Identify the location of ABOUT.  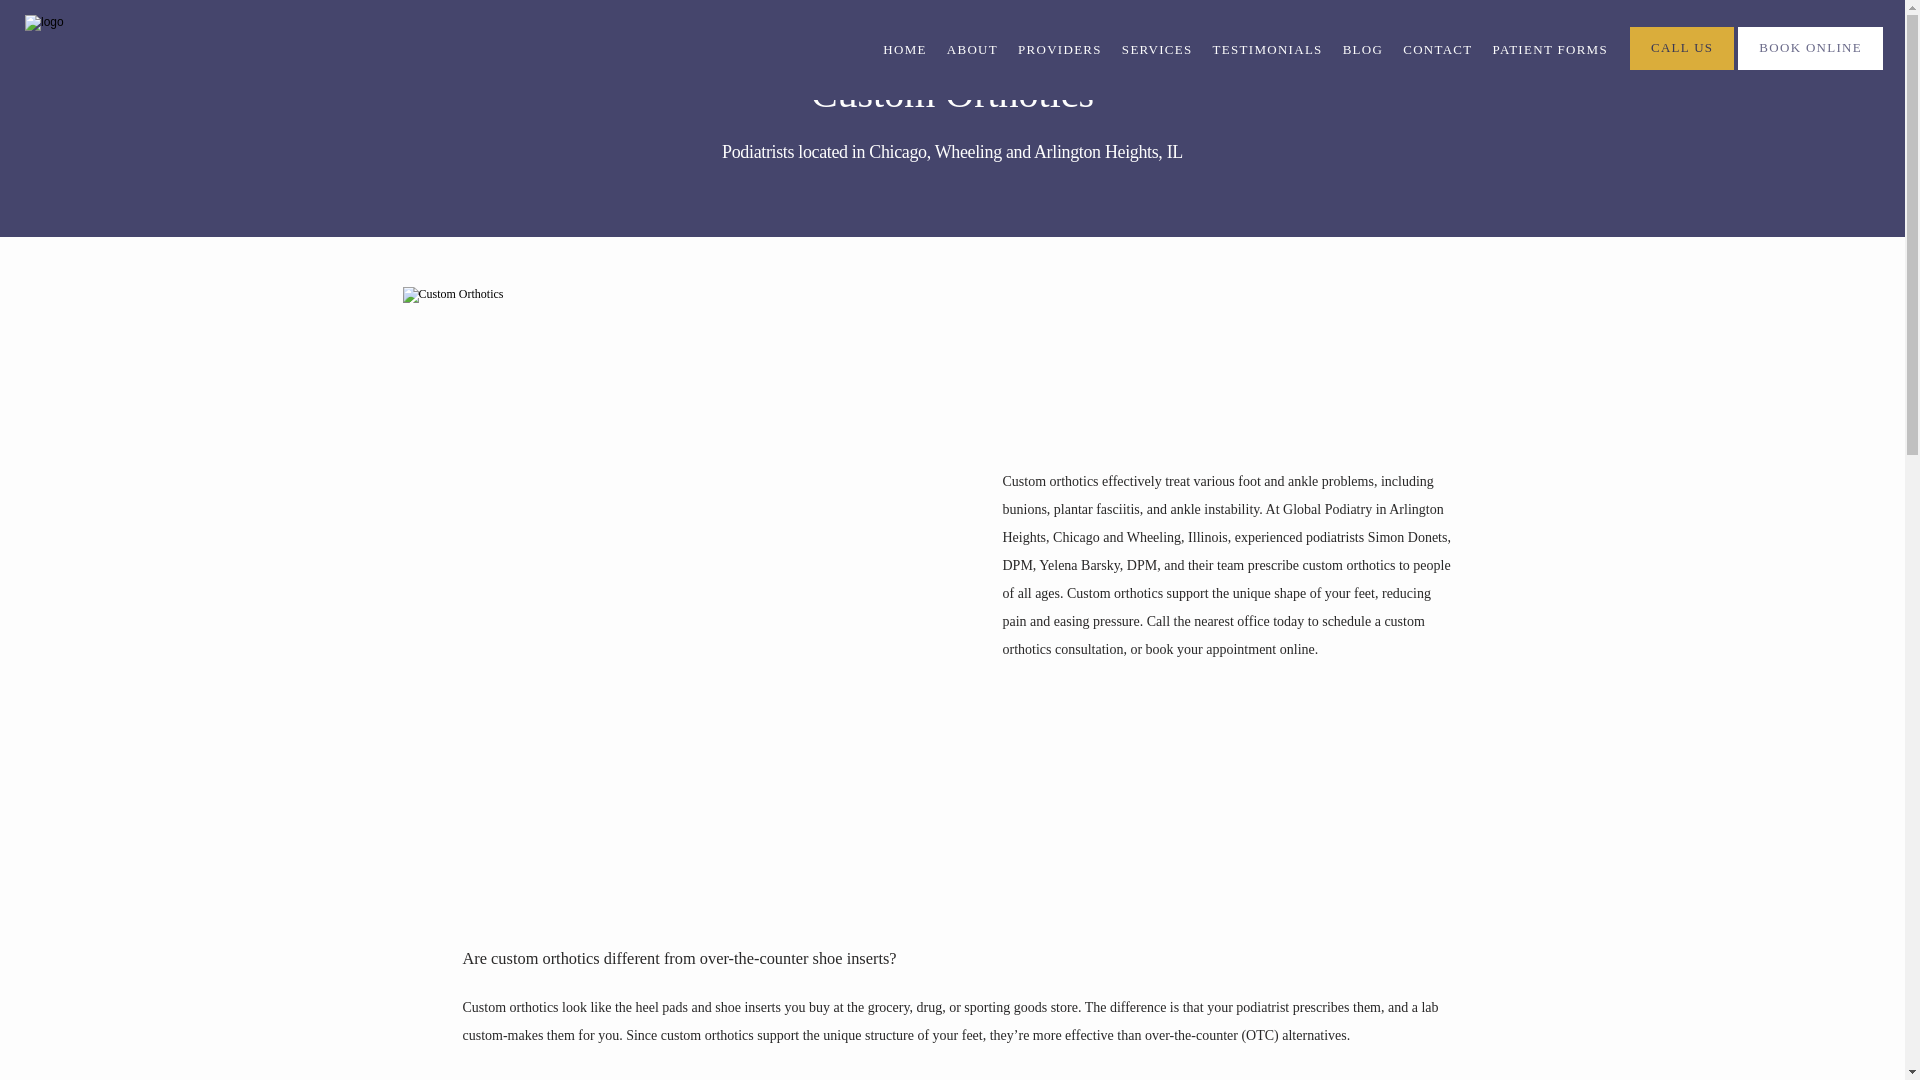
(972, 50).